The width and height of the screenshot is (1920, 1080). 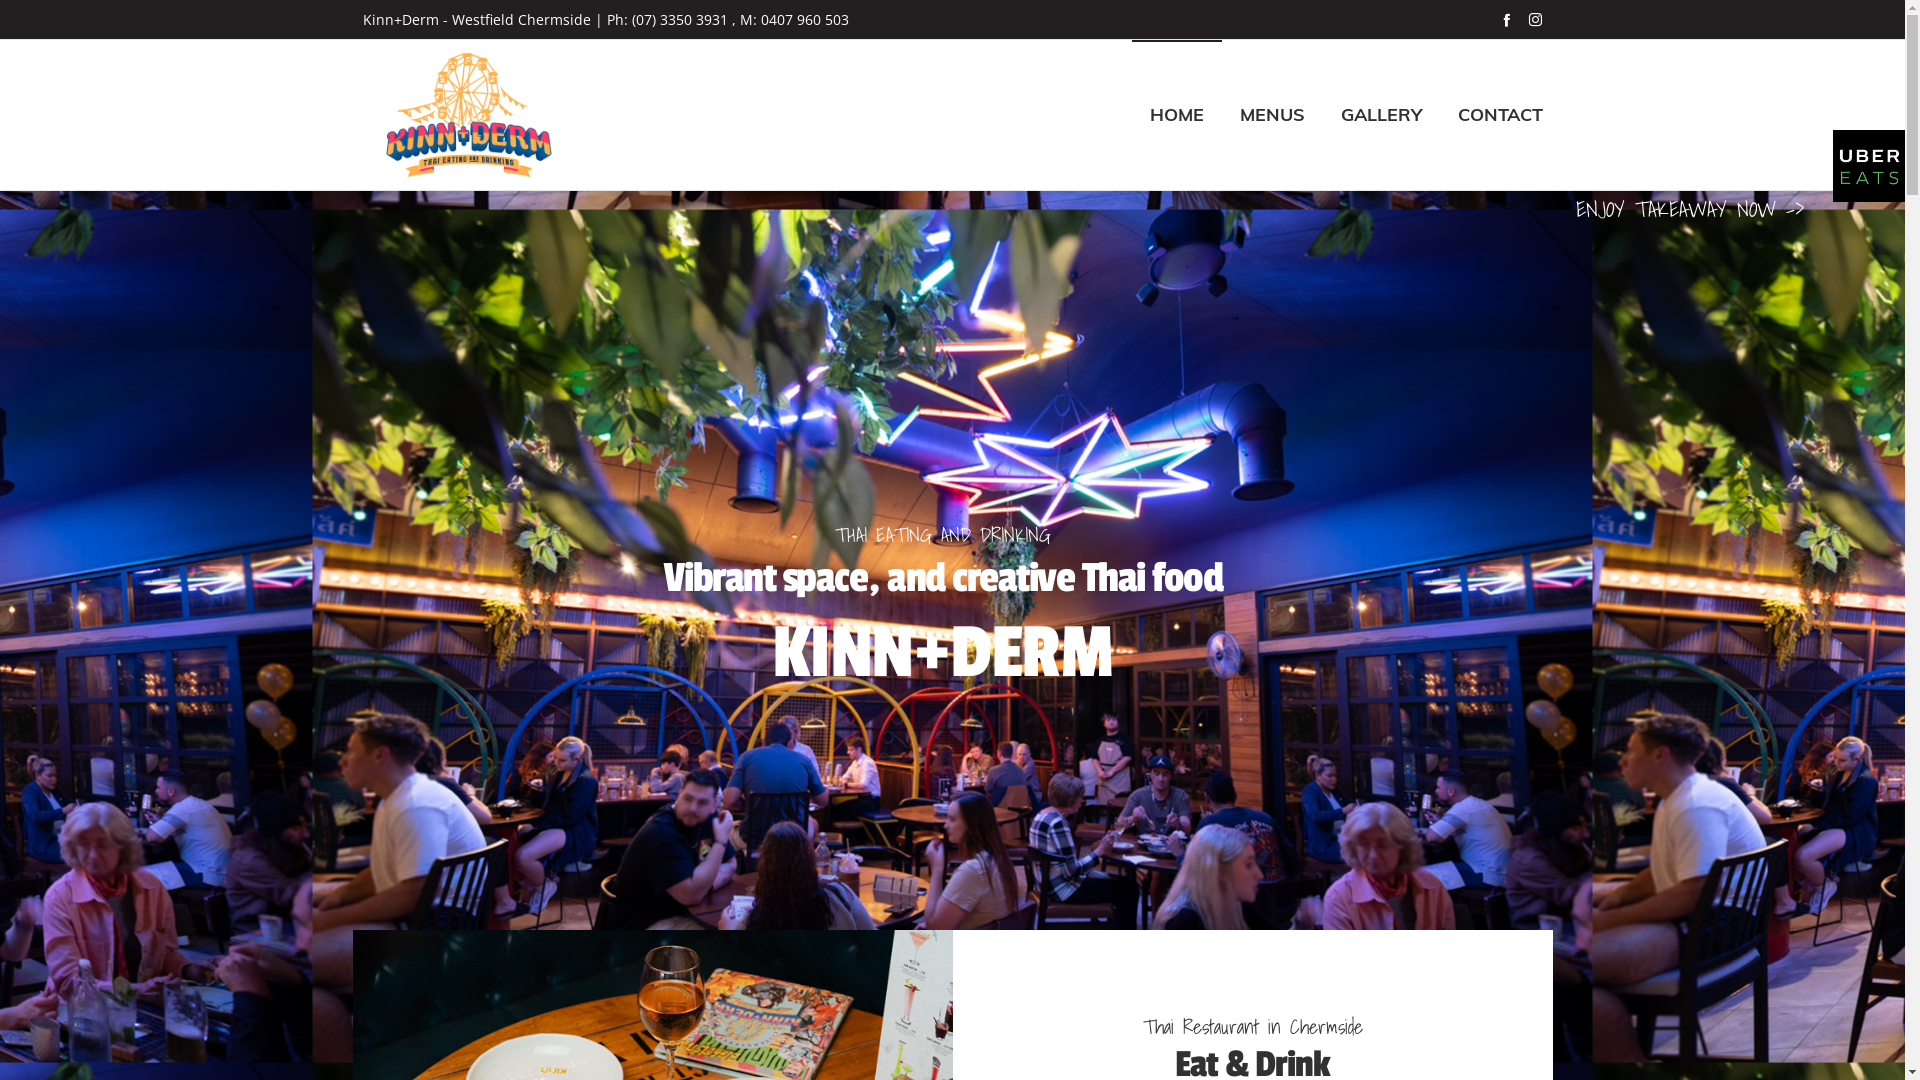 I want to click on CONTACT, so click(x=1500, y=115).